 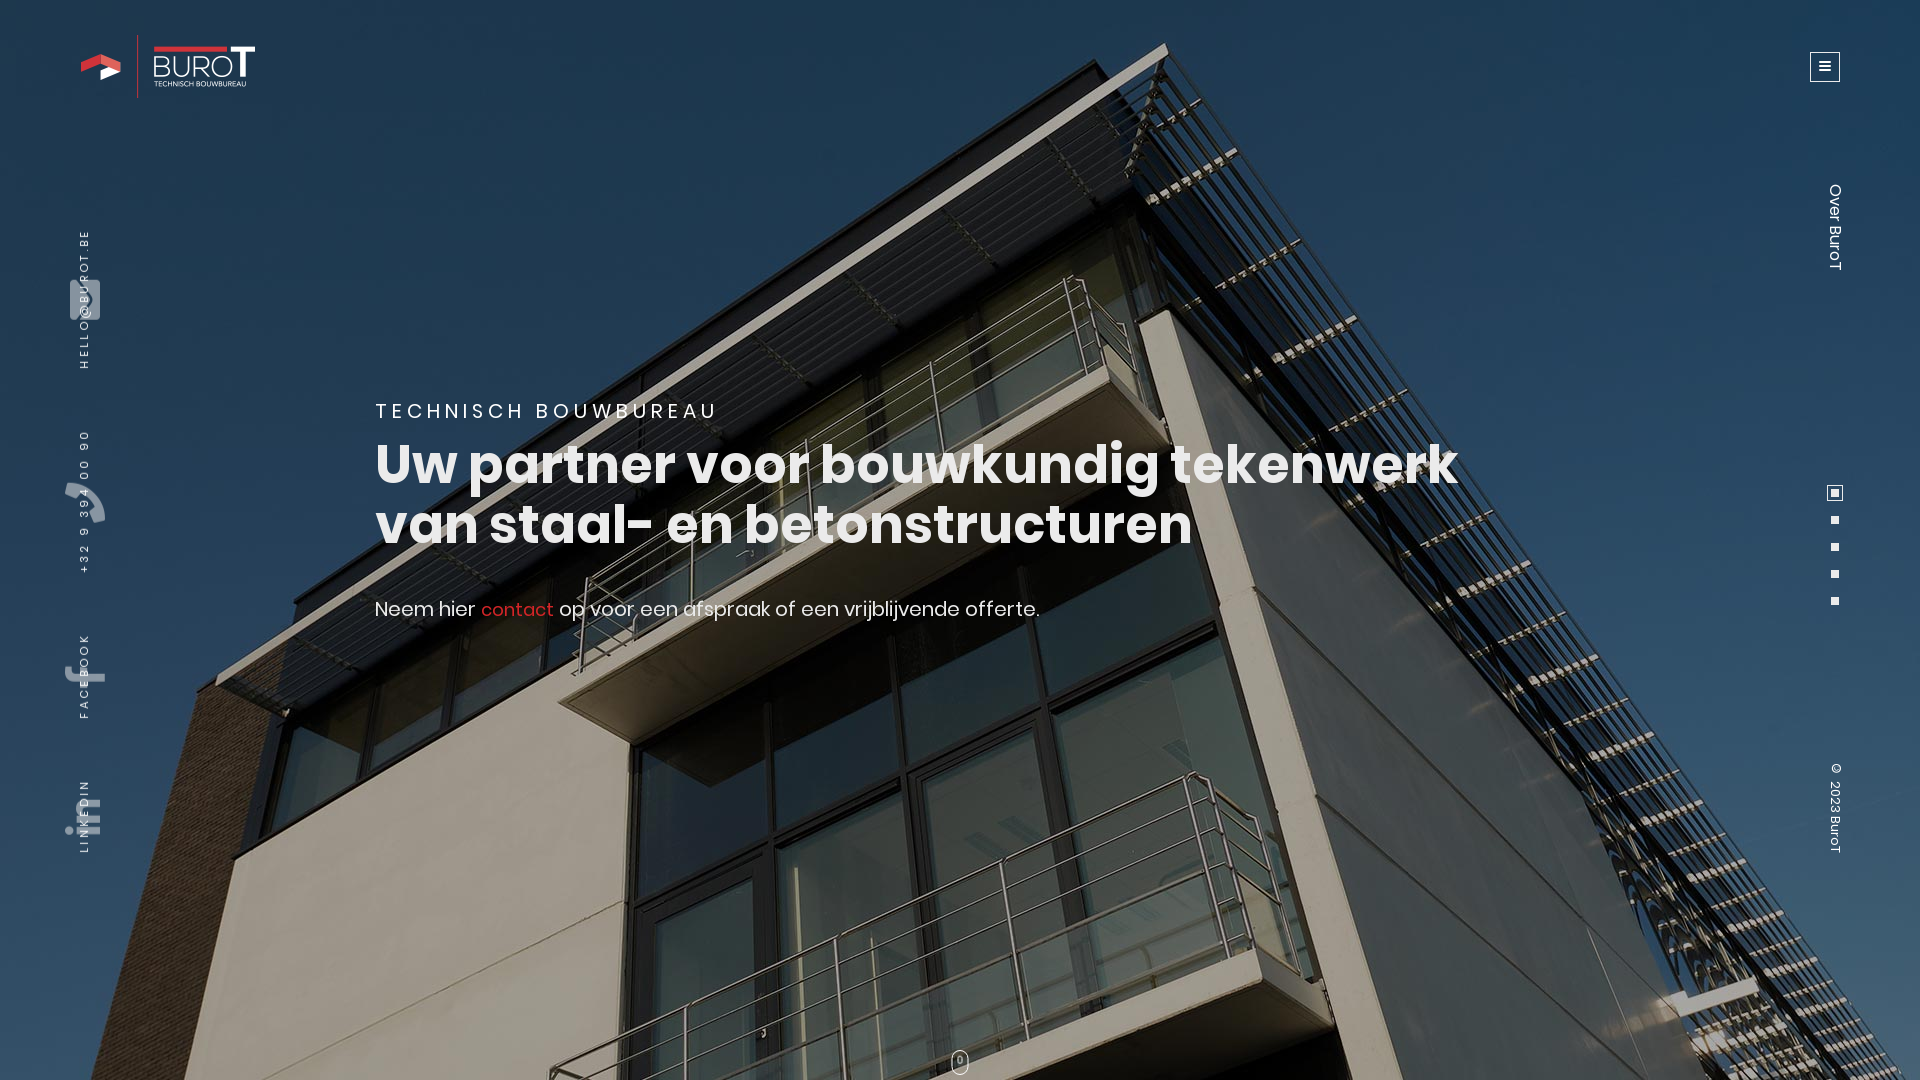 What do you see at coordinates (162, 220) in the screenshot?
I see `HELLO@BUROT.BE` at bounding box center [162, 220].